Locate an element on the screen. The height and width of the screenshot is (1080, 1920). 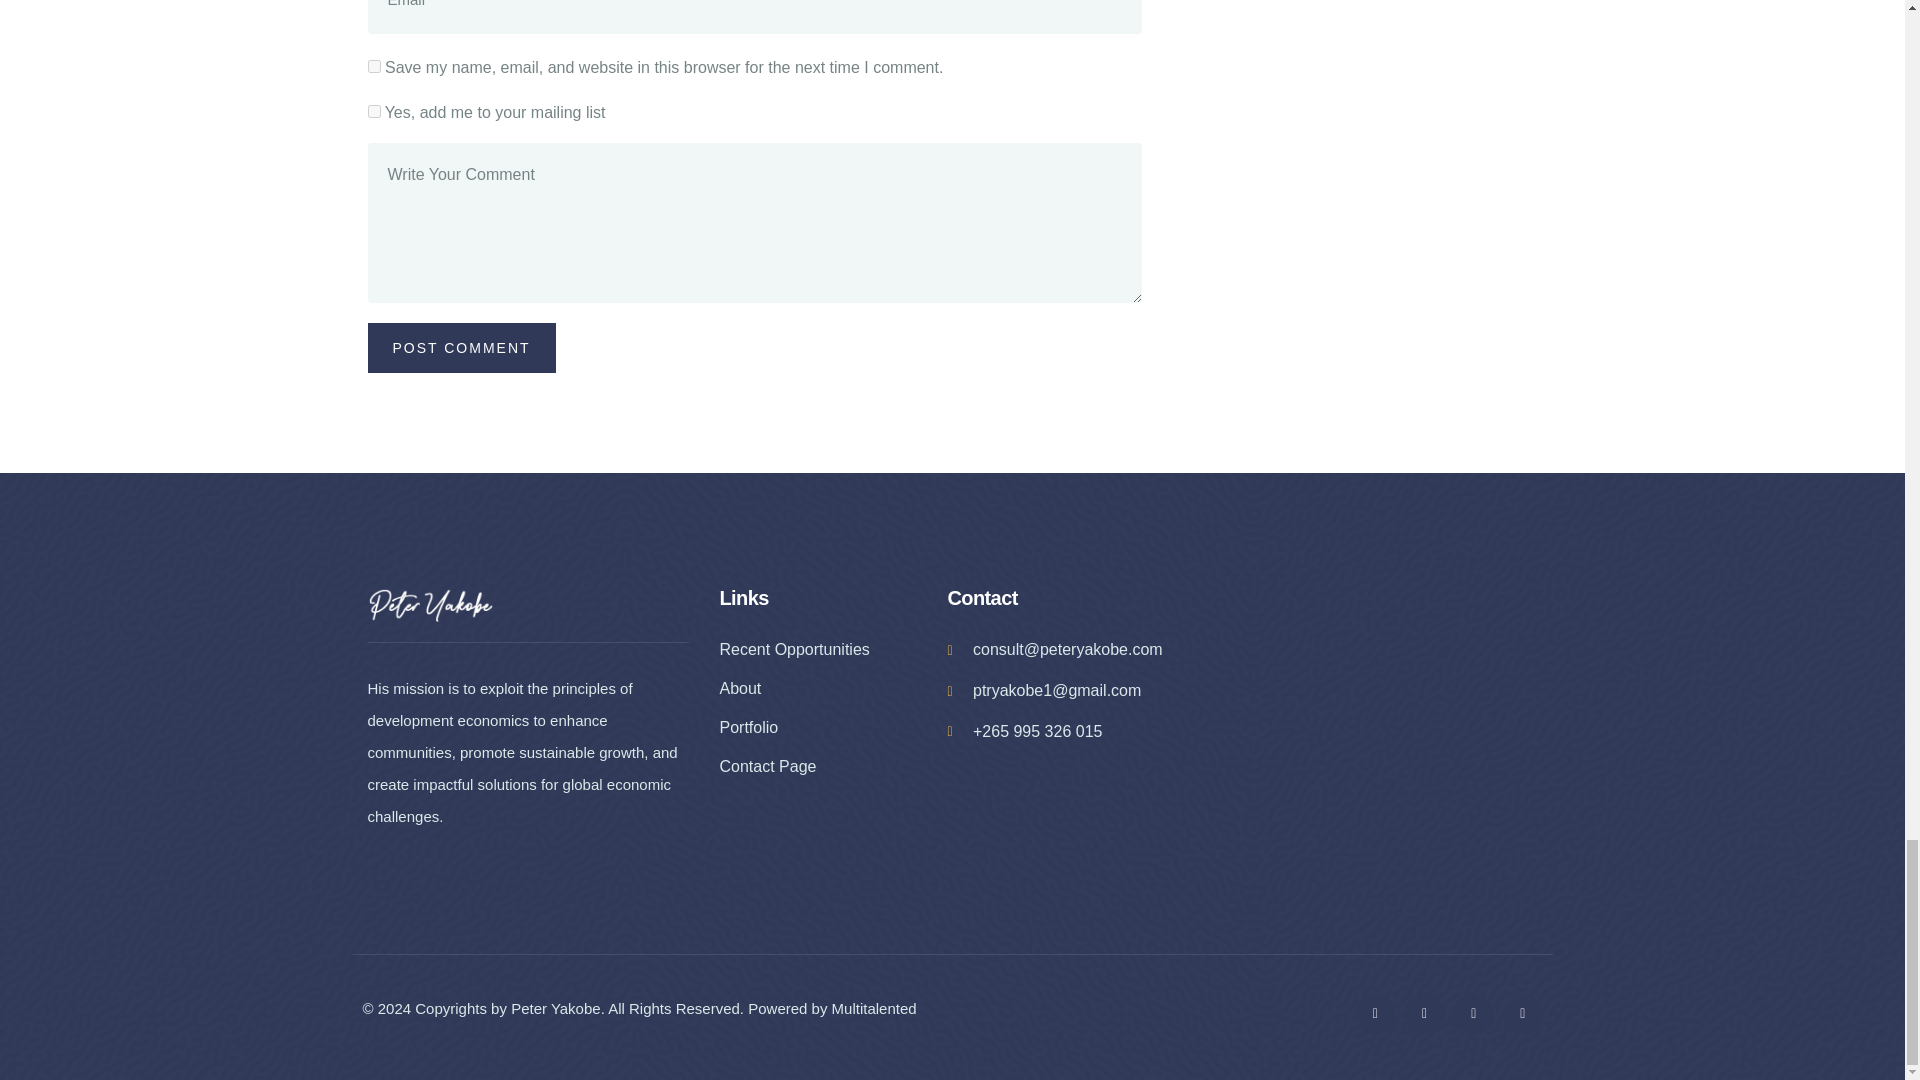
Post Comment is located at coordinates (462, 347).